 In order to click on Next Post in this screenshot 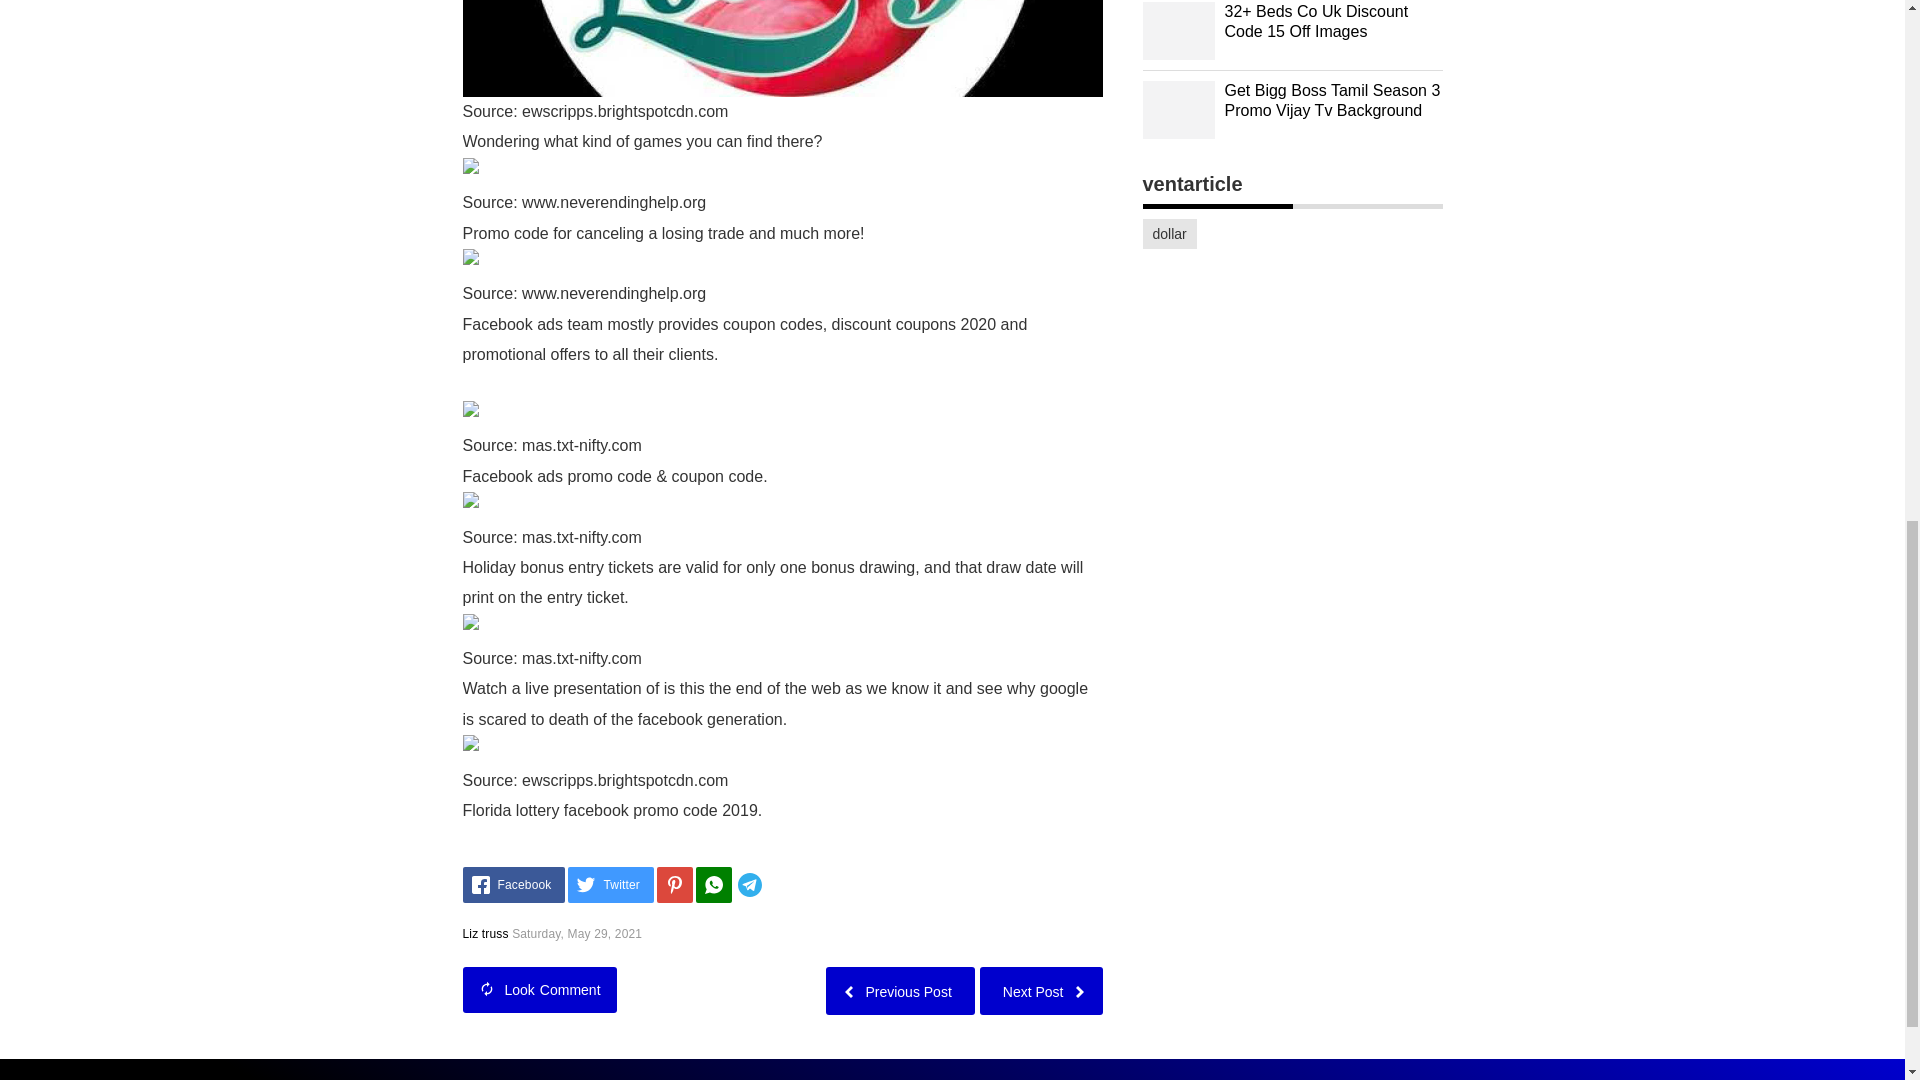, I will do `click(1040, 990)`.